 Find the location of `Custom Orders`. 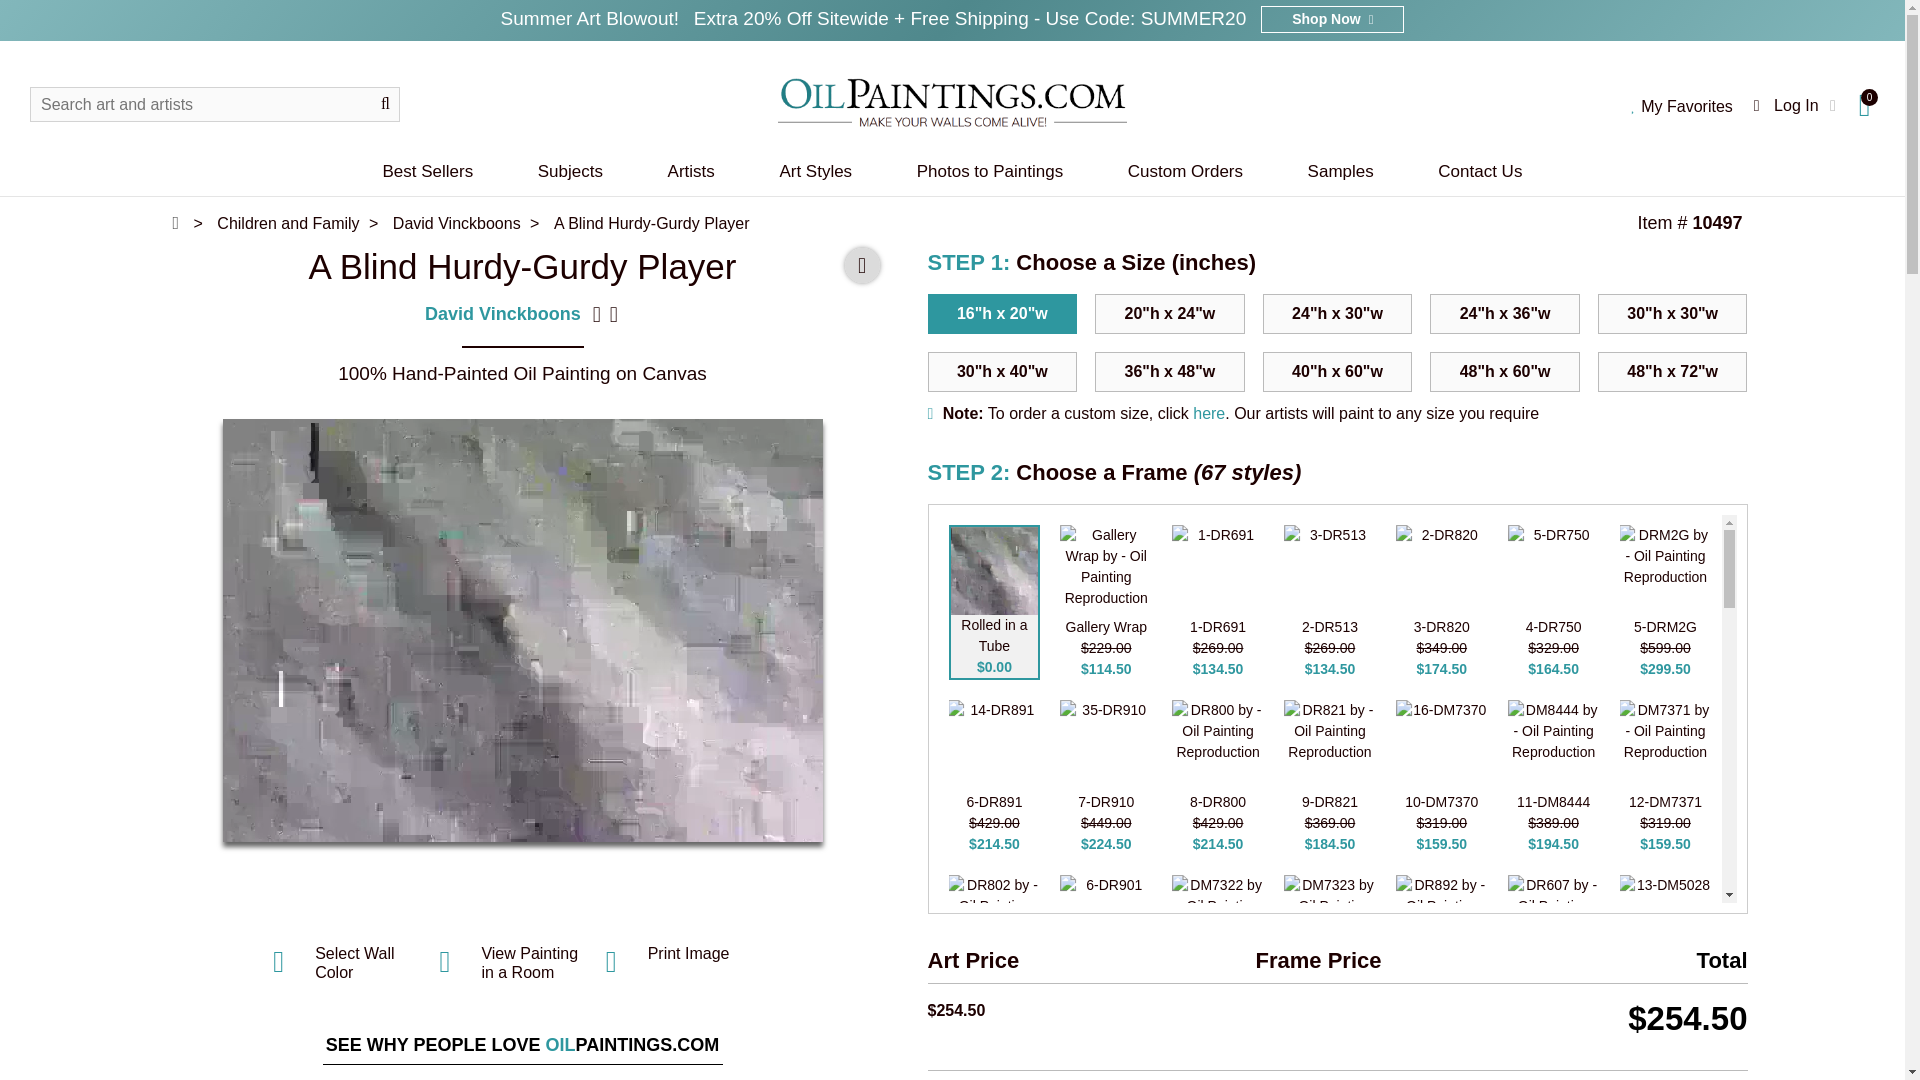

Custom Orders is located at coordinates (1184, 170).